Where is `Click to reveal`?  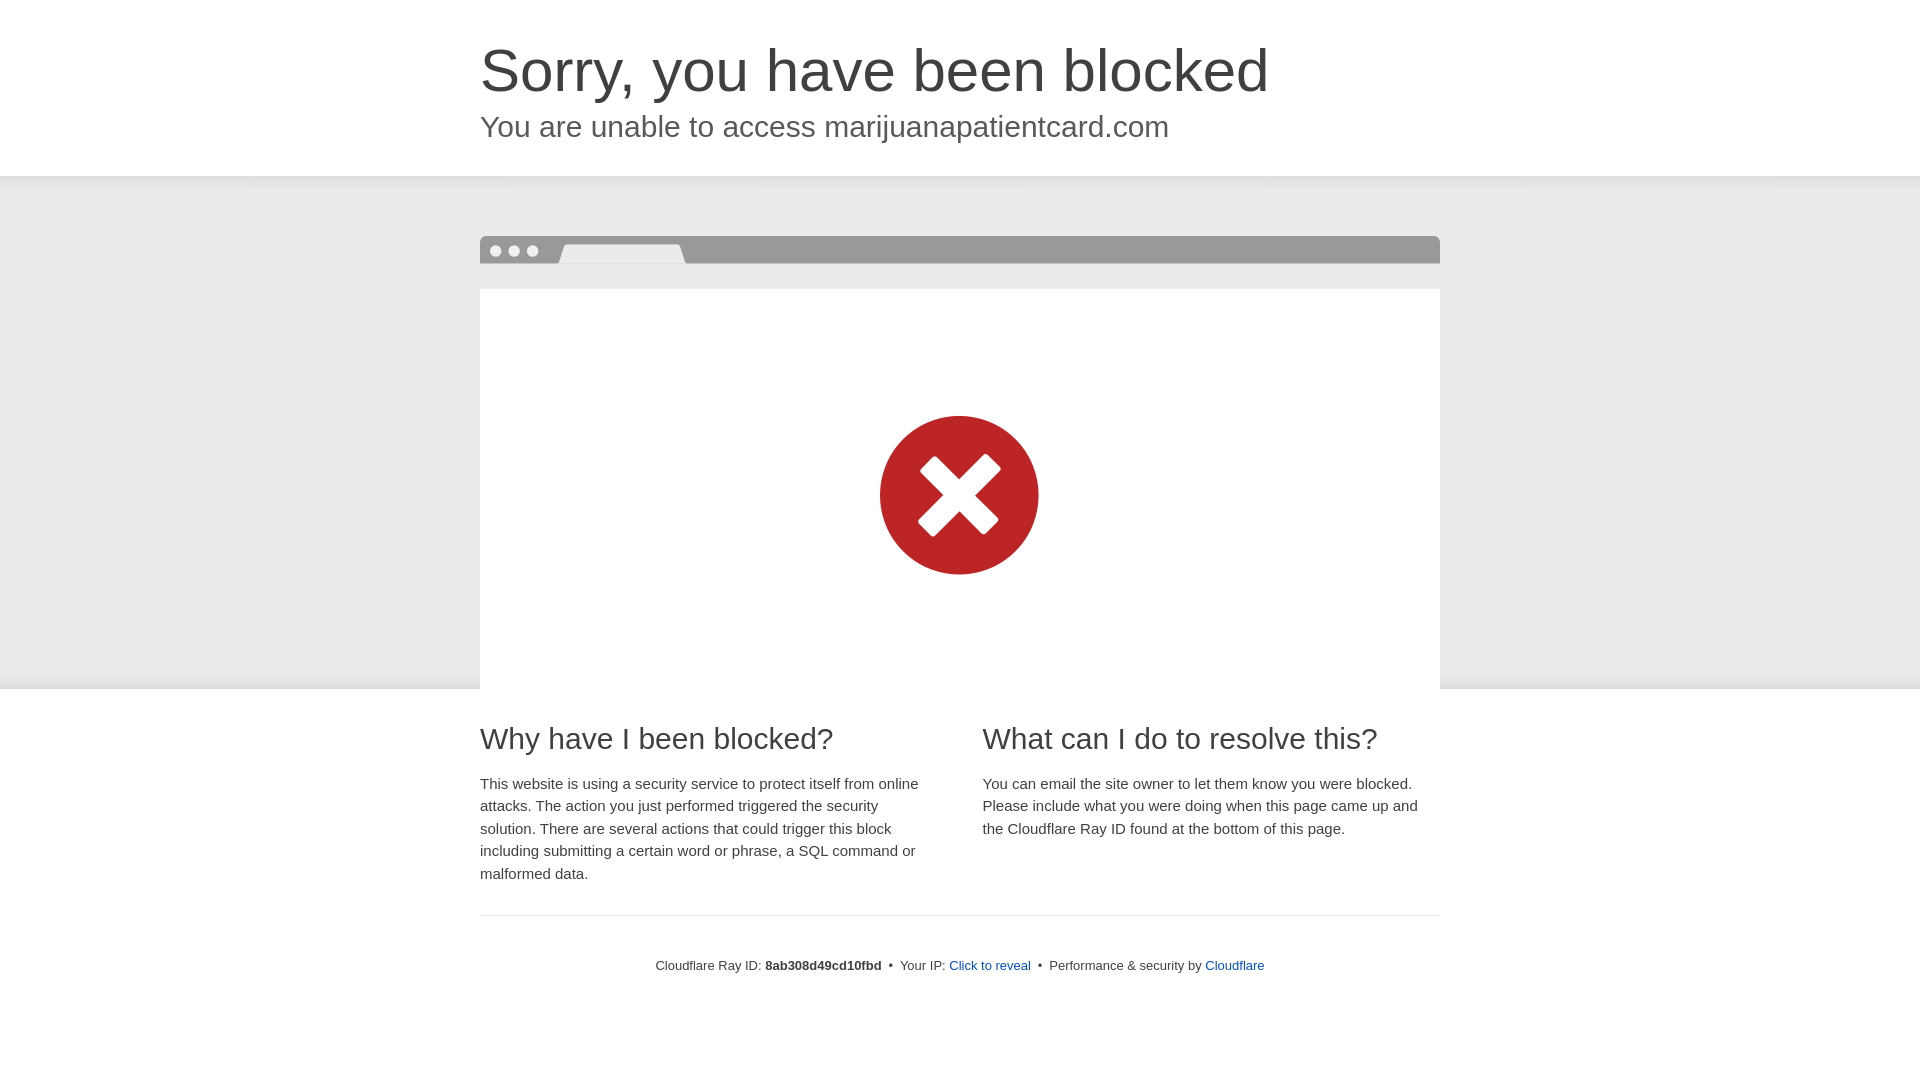 Click to reveal is located at coordinates (990, 966).